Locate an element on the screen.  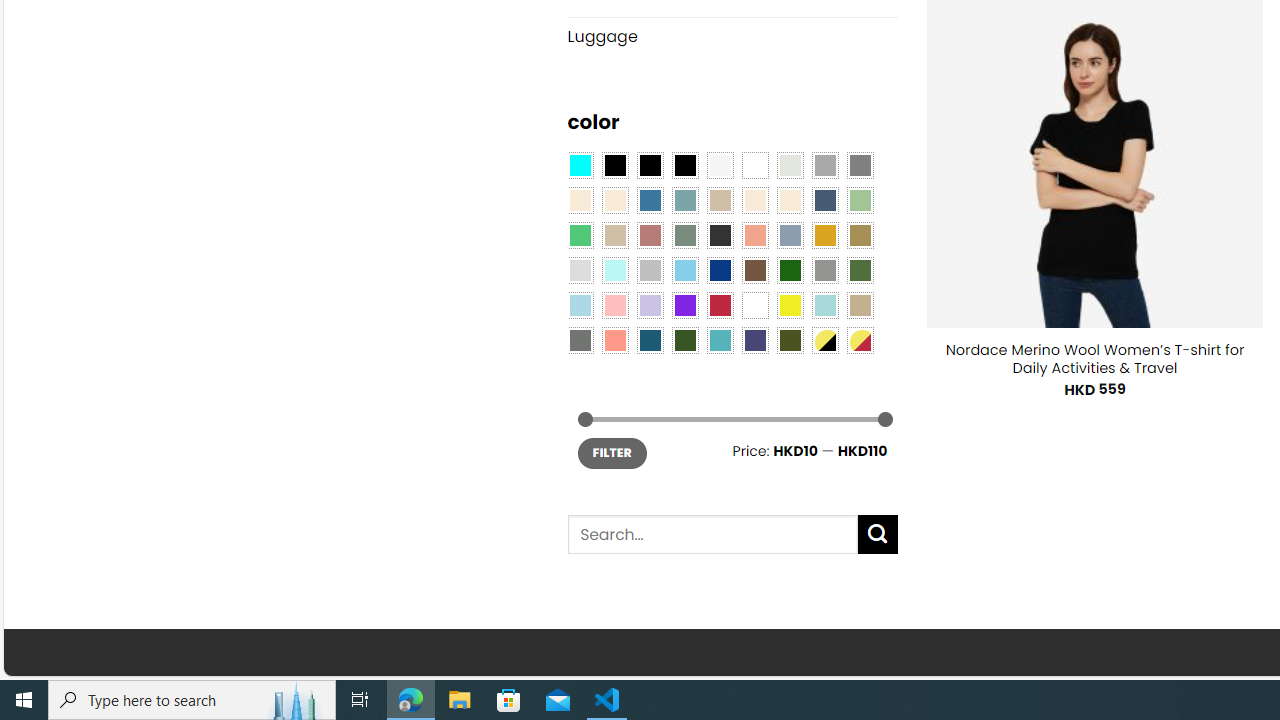
Aqua is located at coordinates (824, 305).